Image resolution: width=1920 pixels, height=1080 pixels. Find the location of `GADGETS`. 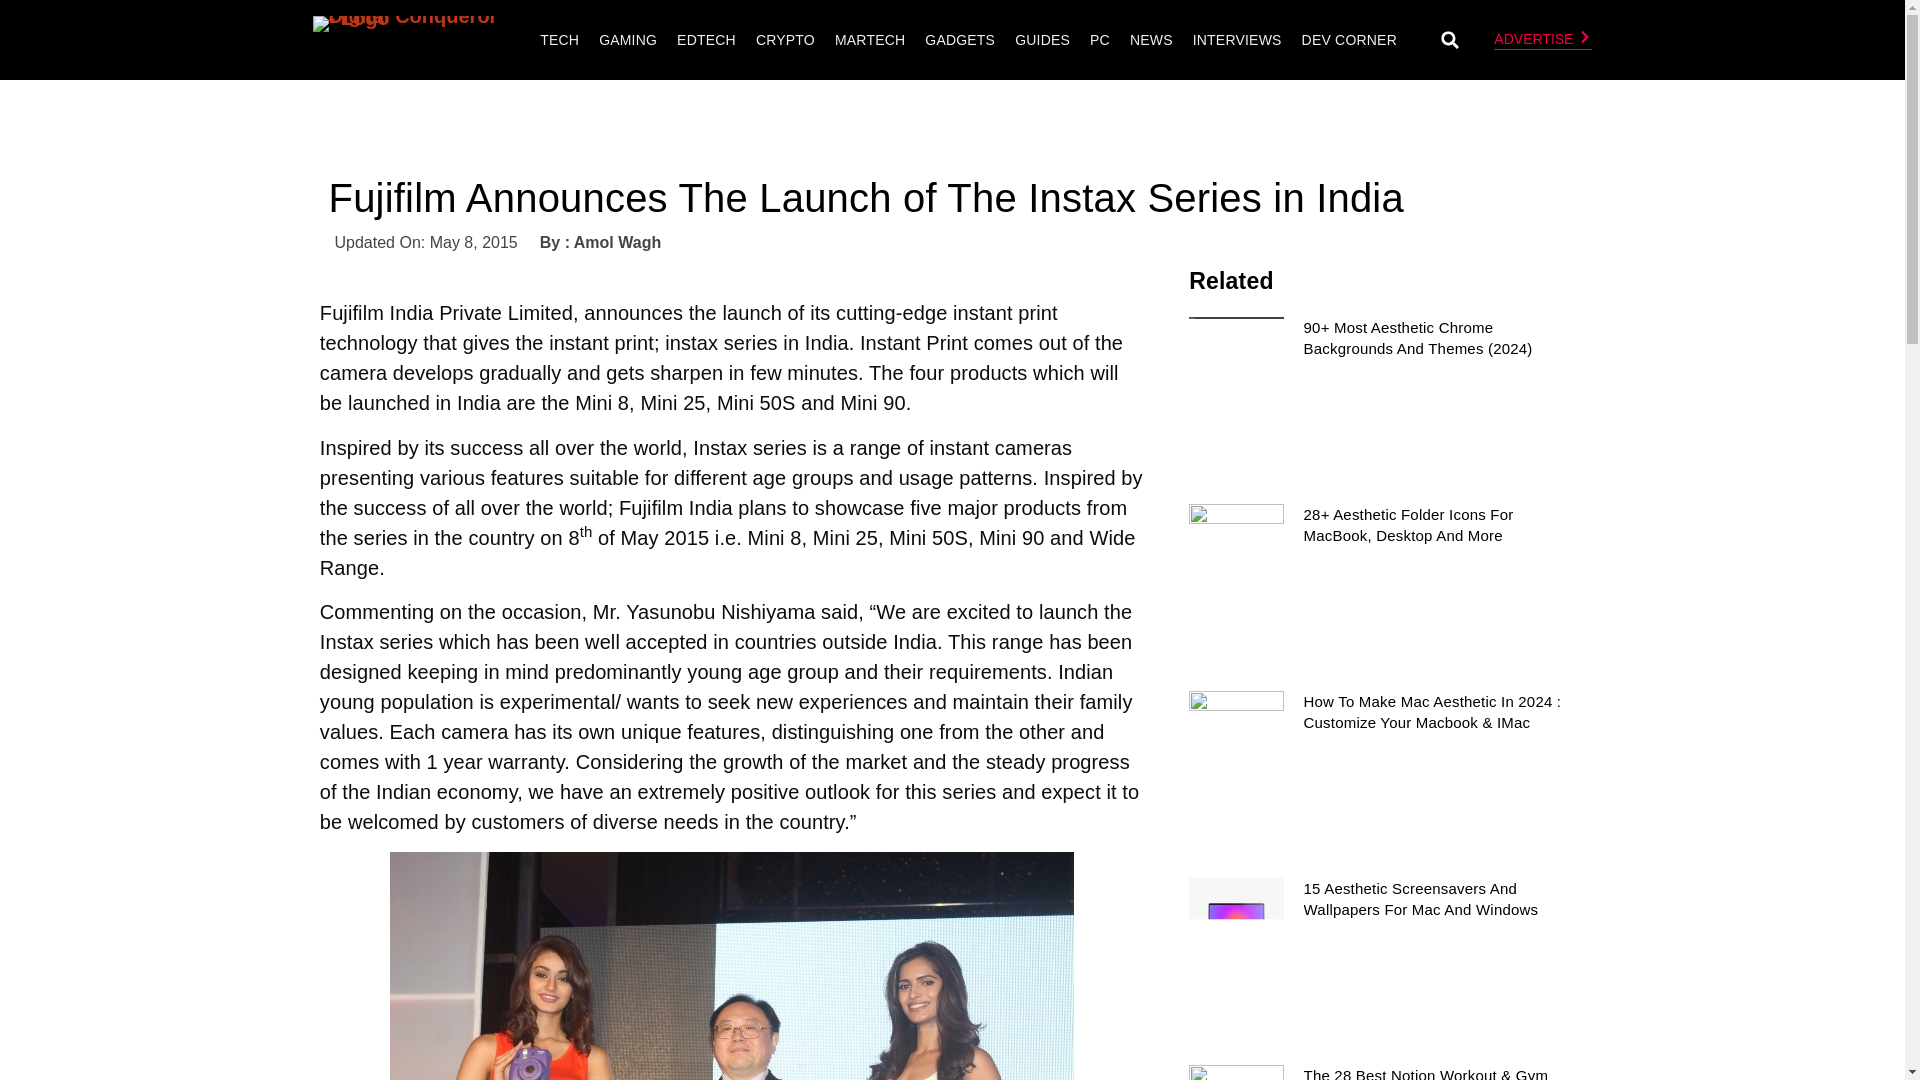

GADGETS is located at coordinates (960, 40).